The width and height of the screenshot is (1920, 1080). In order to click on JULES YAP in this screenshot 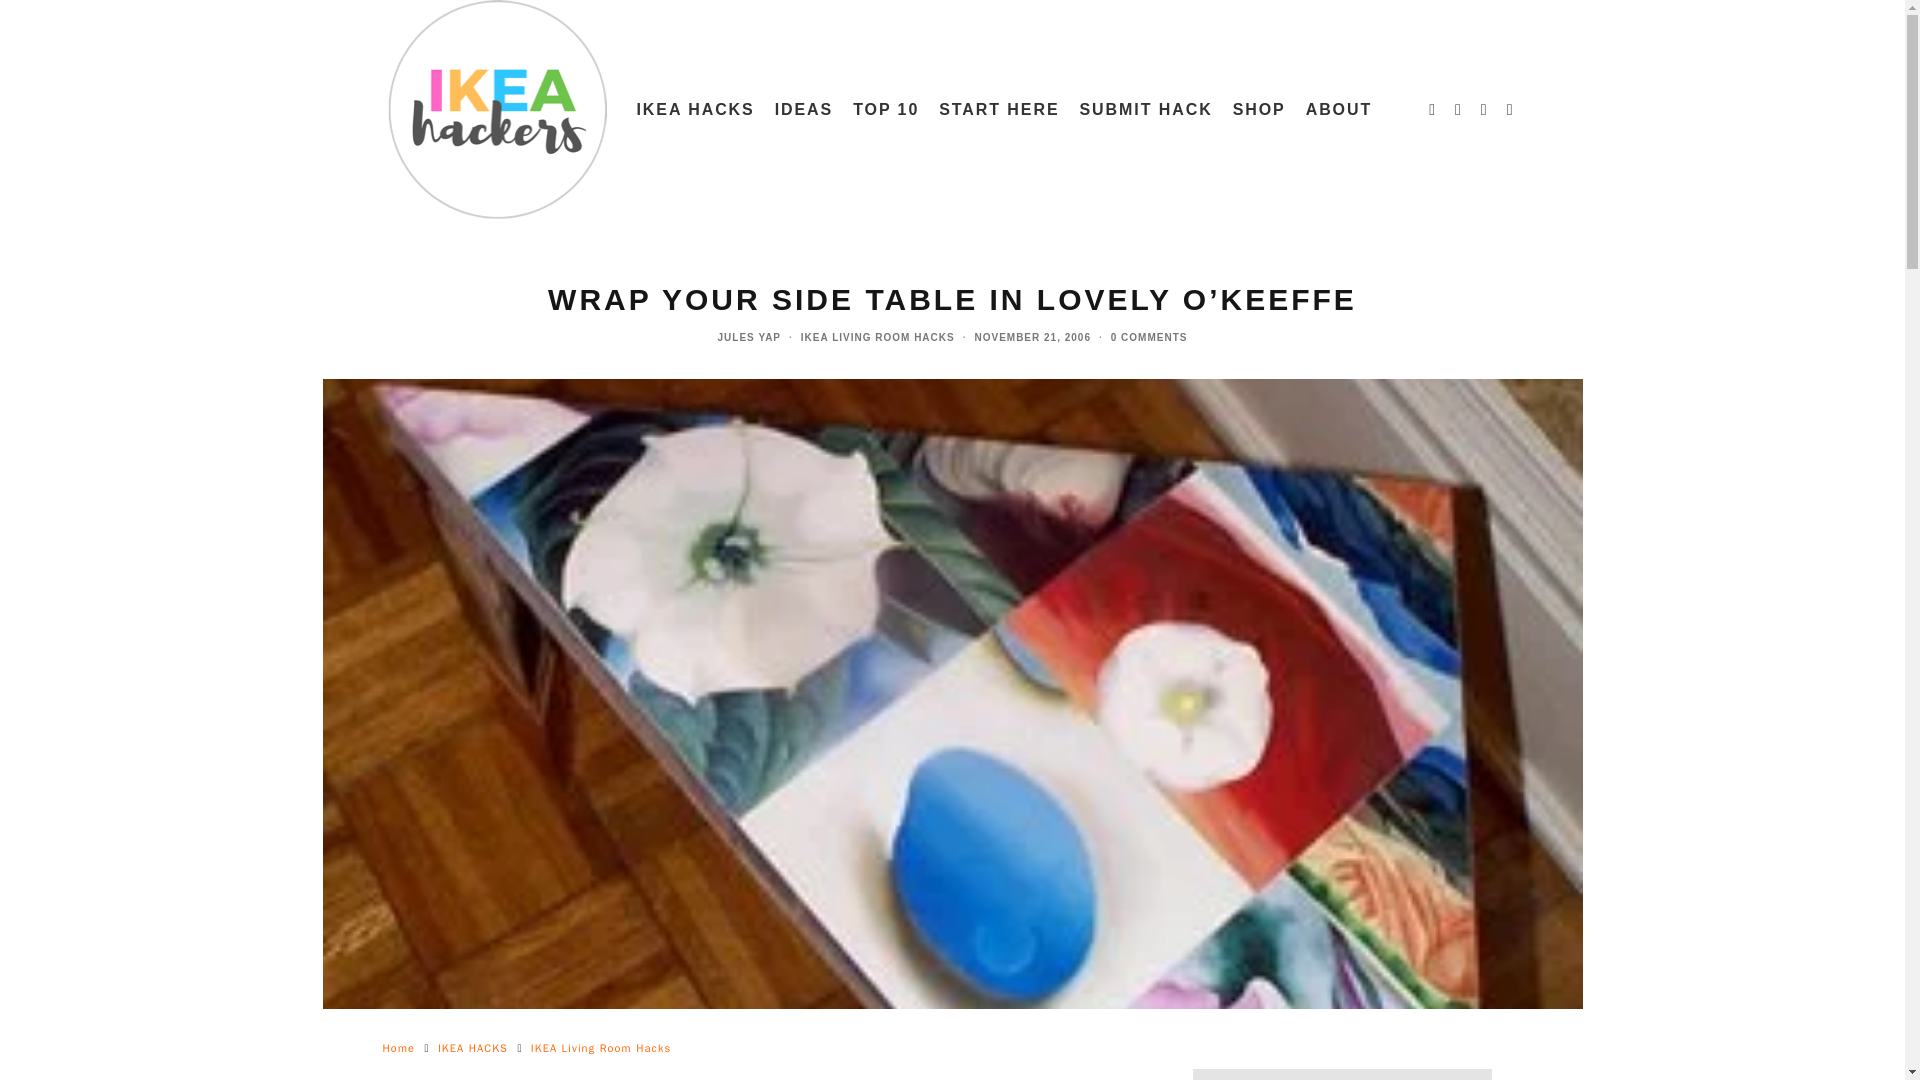, I will do `click(750, 337)`.